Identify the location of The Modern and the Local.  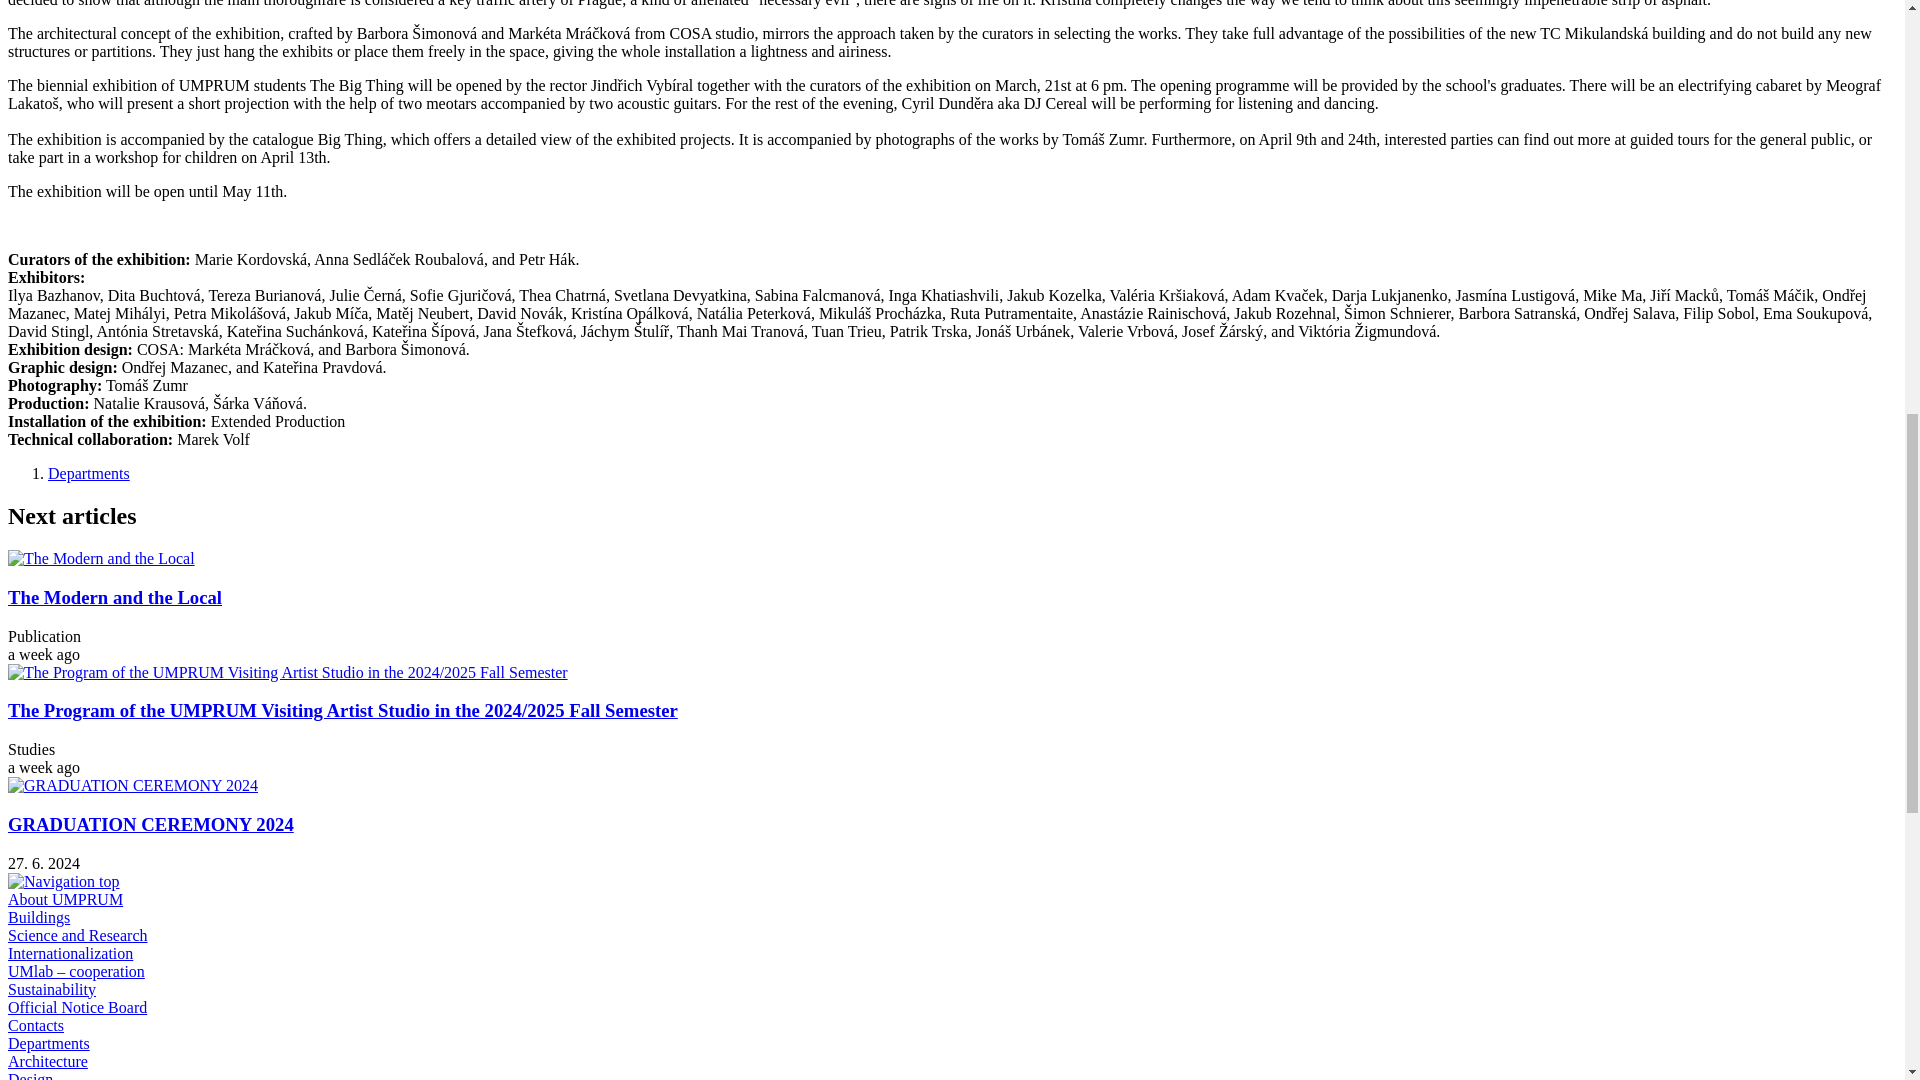
(101, 558).